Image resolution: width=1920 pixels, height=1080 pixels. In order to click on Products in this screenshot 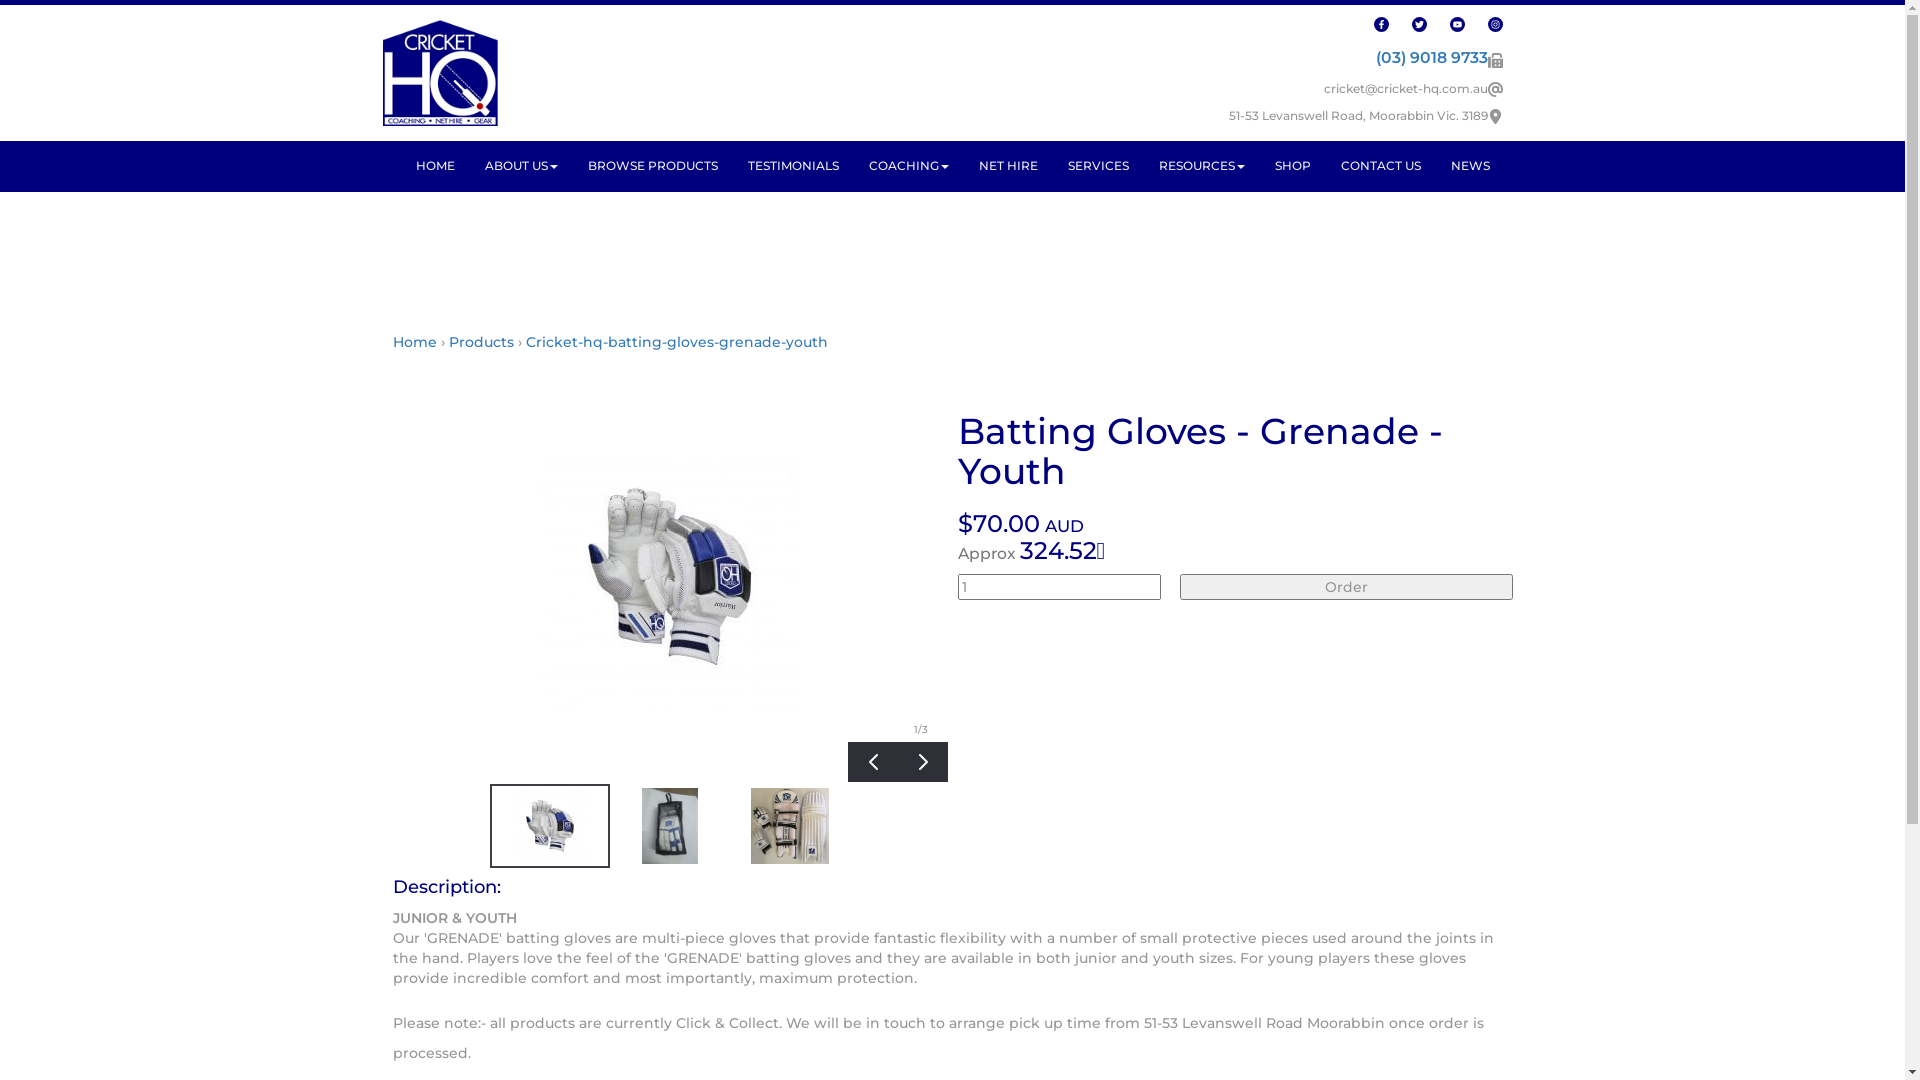, I will do `click(480, 342)`.